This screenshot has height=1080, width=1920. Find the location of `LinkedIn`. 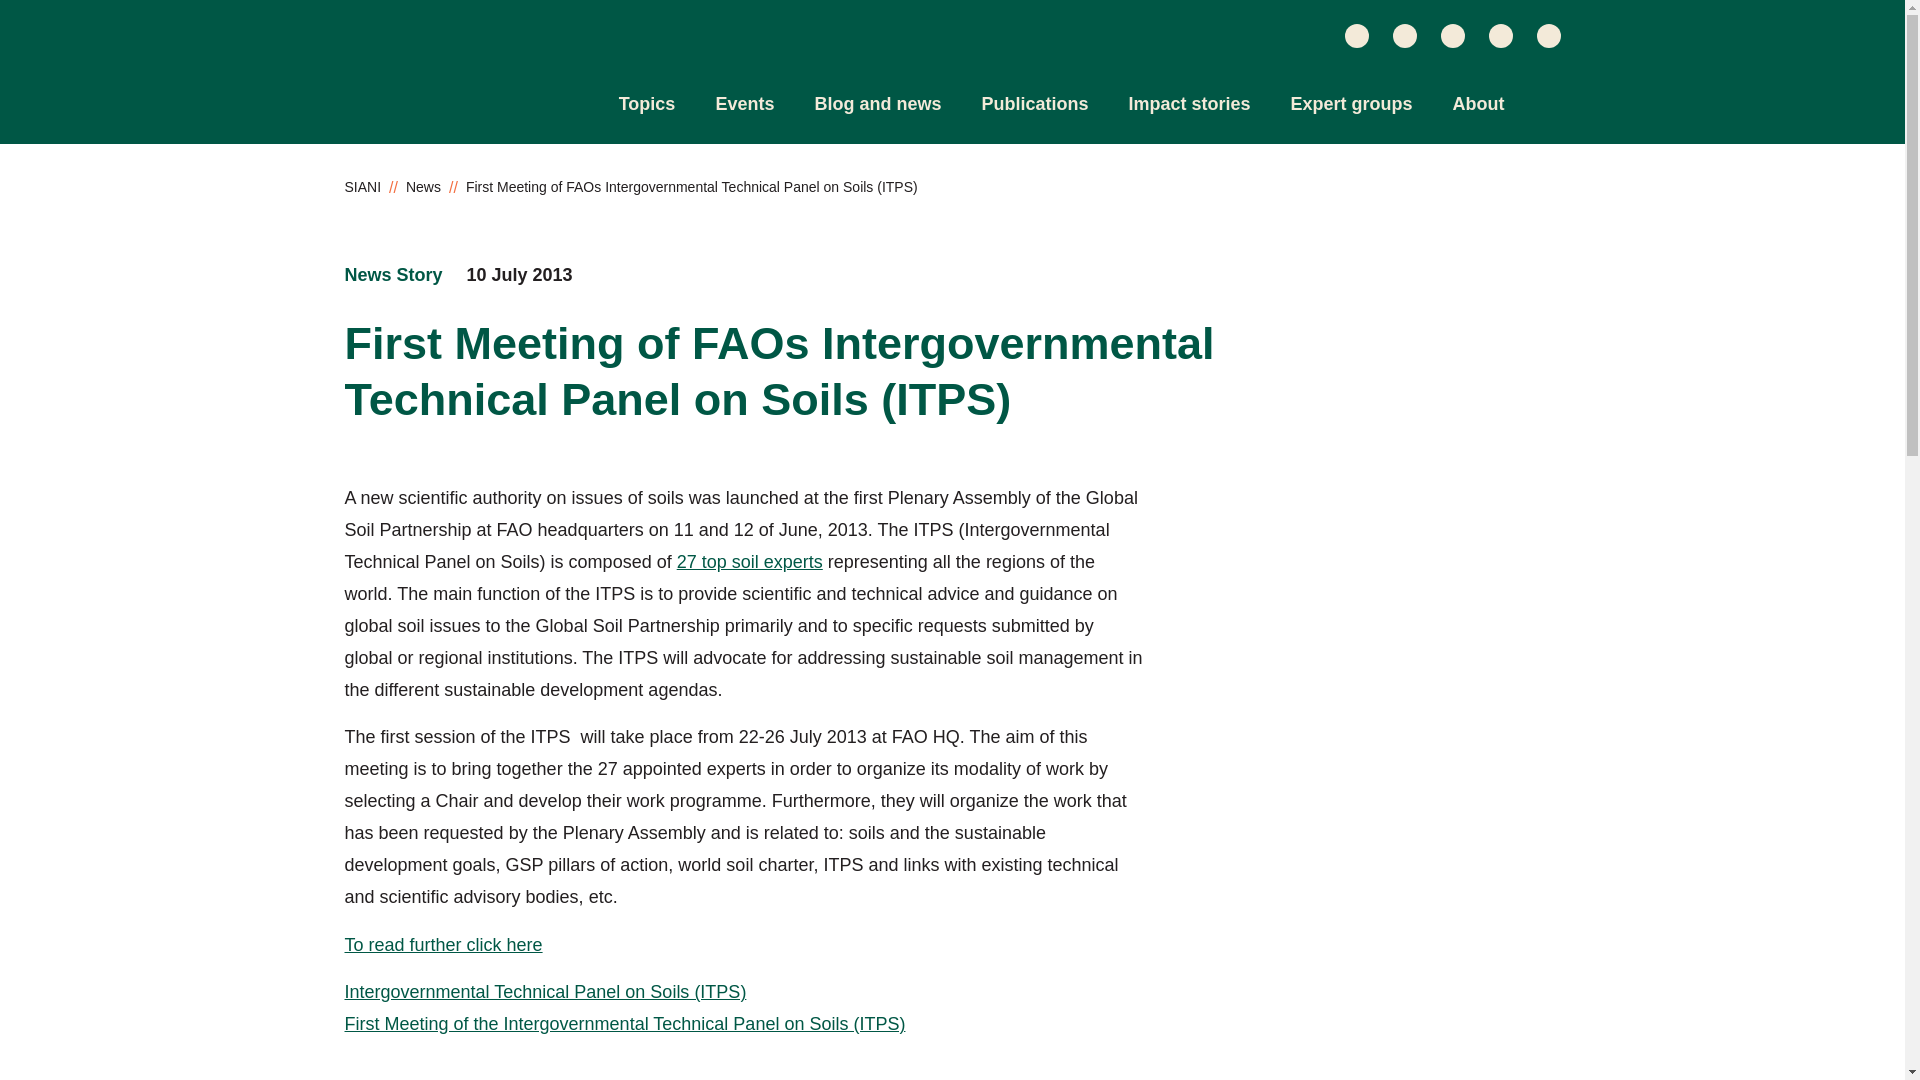

LinkedIn is located at coordinates (1404, 35).